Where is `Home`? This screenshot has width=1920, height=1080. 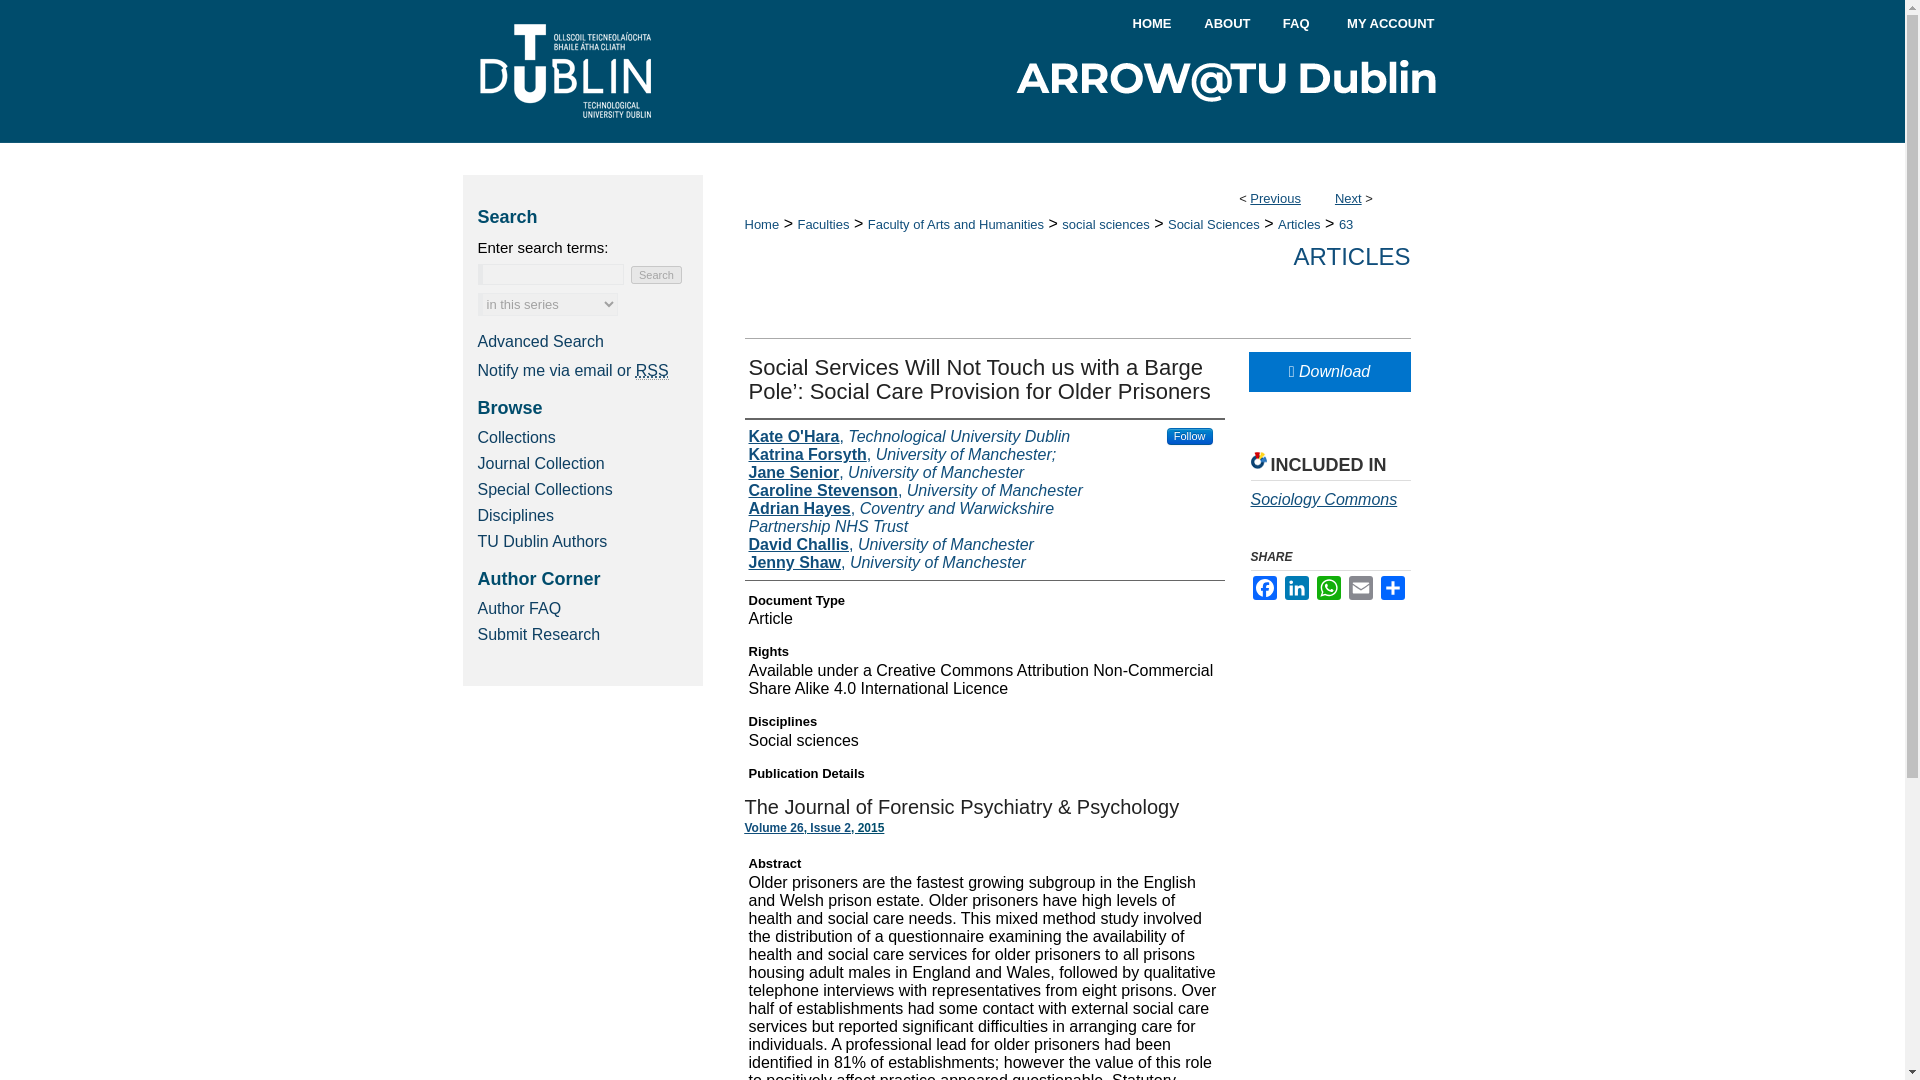
Home is located at coordinates (1152, 24).